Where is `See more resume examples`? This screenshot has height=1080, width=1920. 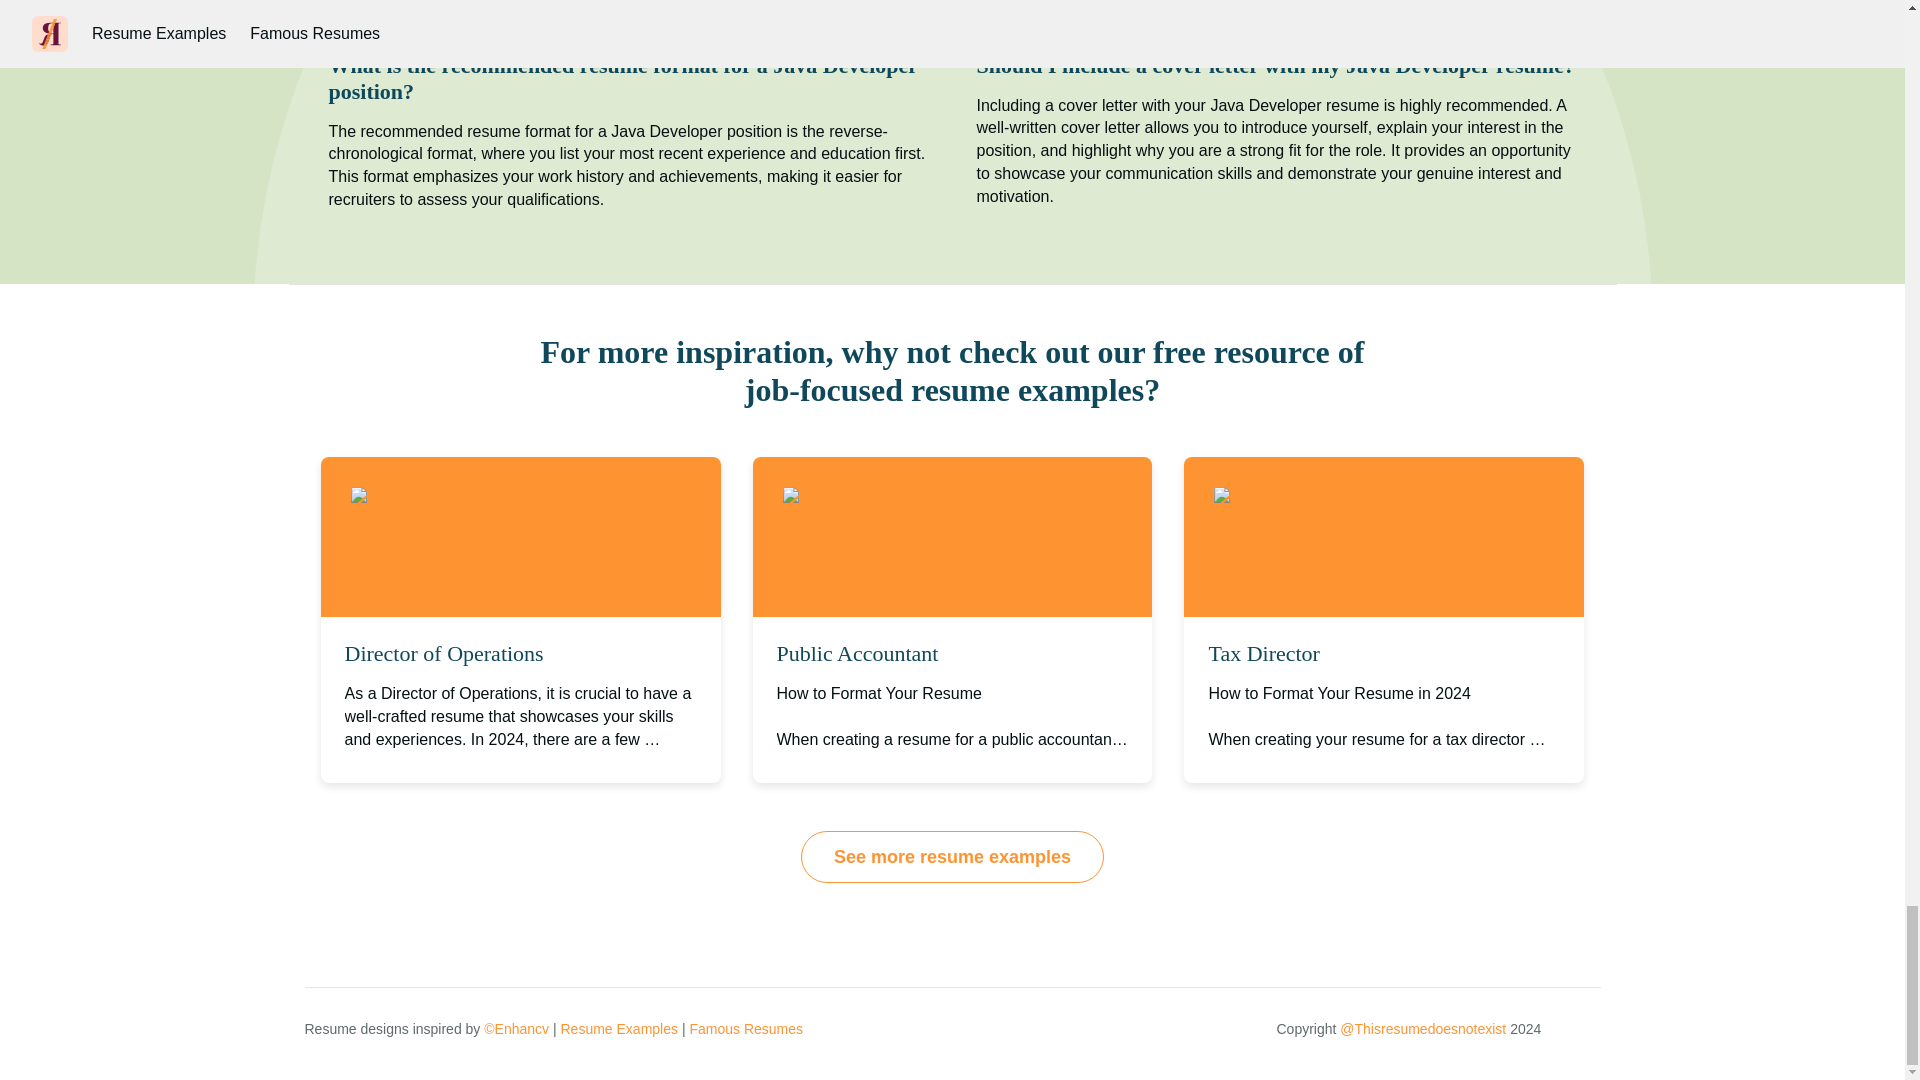
See more resume examples is located at coordinates (952, 856).